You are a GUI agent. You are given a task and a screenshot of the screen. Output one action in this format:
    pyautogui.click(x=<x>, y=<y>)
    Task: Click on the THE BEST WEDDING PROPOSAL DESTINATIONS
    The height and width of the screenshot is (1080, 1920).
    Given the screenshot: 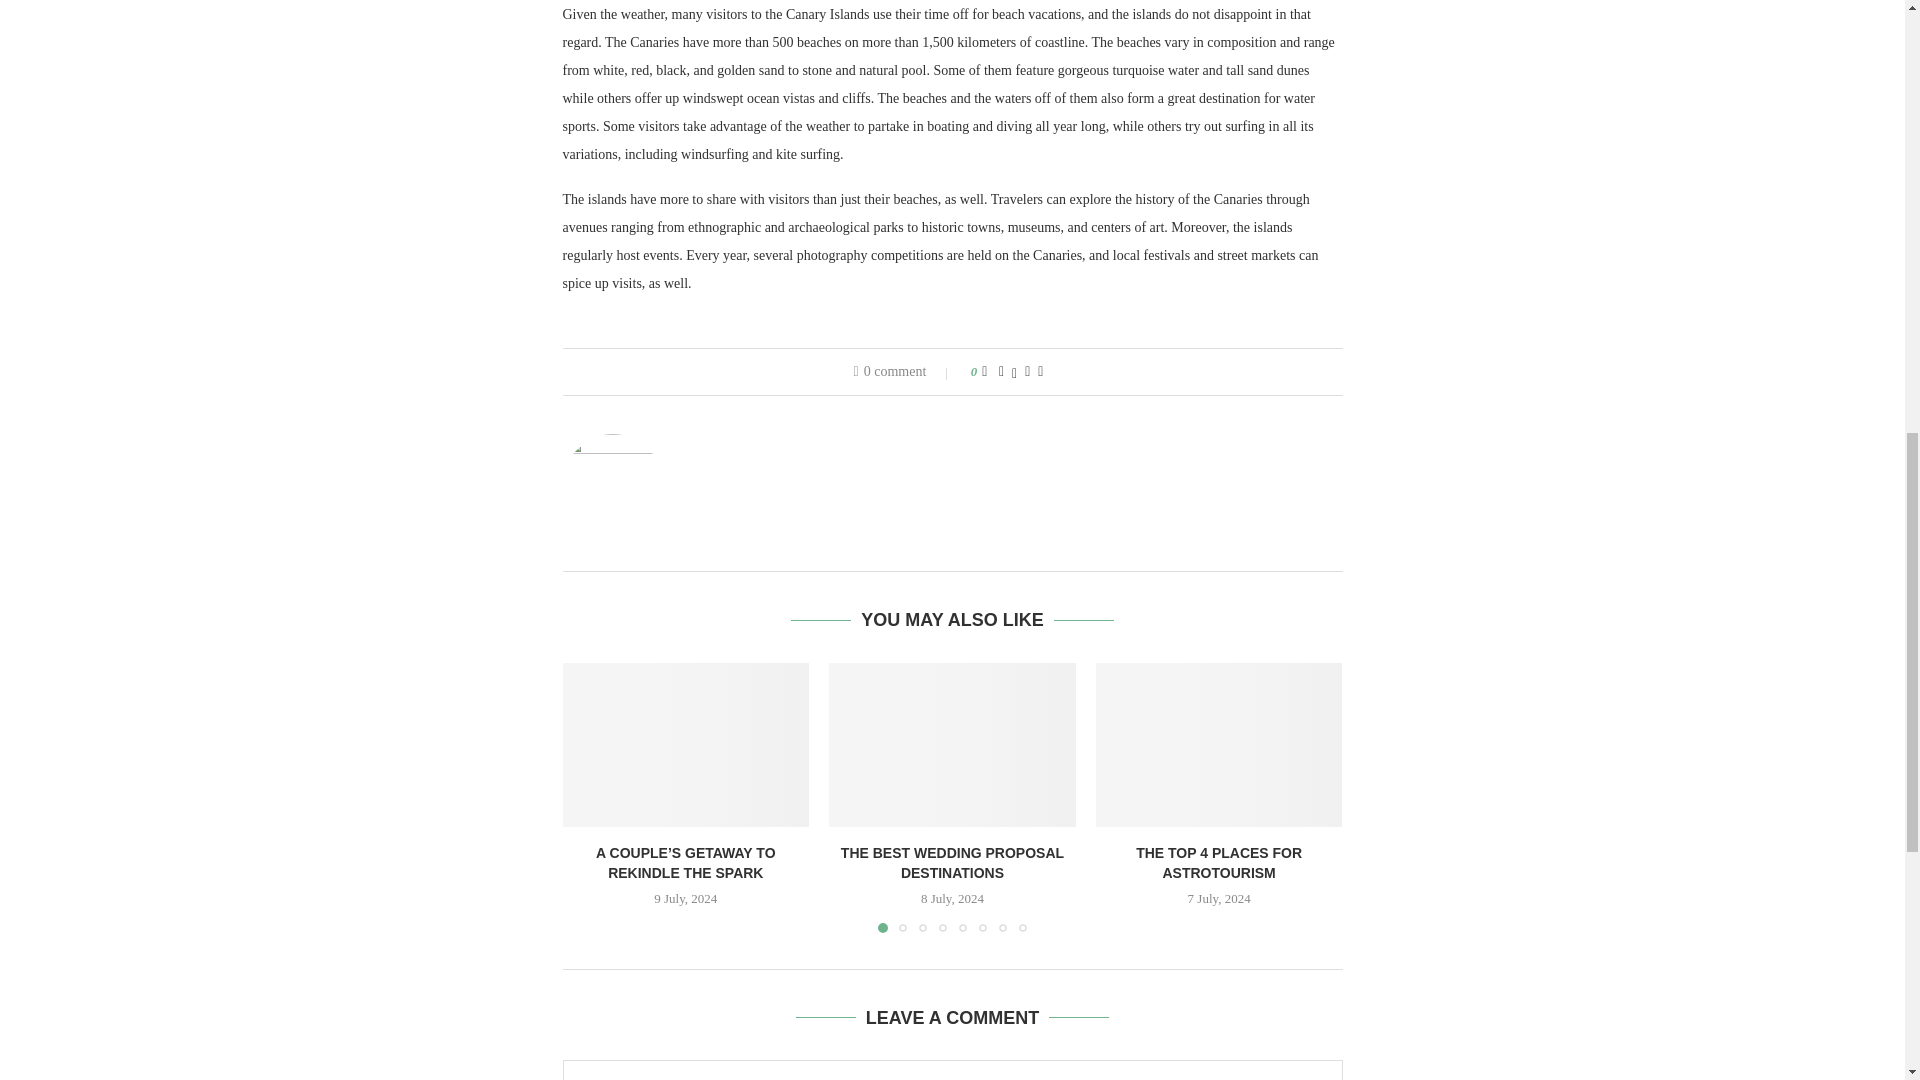 What is the action you would take?
    pyautogui.click(x=952, y=745)
    